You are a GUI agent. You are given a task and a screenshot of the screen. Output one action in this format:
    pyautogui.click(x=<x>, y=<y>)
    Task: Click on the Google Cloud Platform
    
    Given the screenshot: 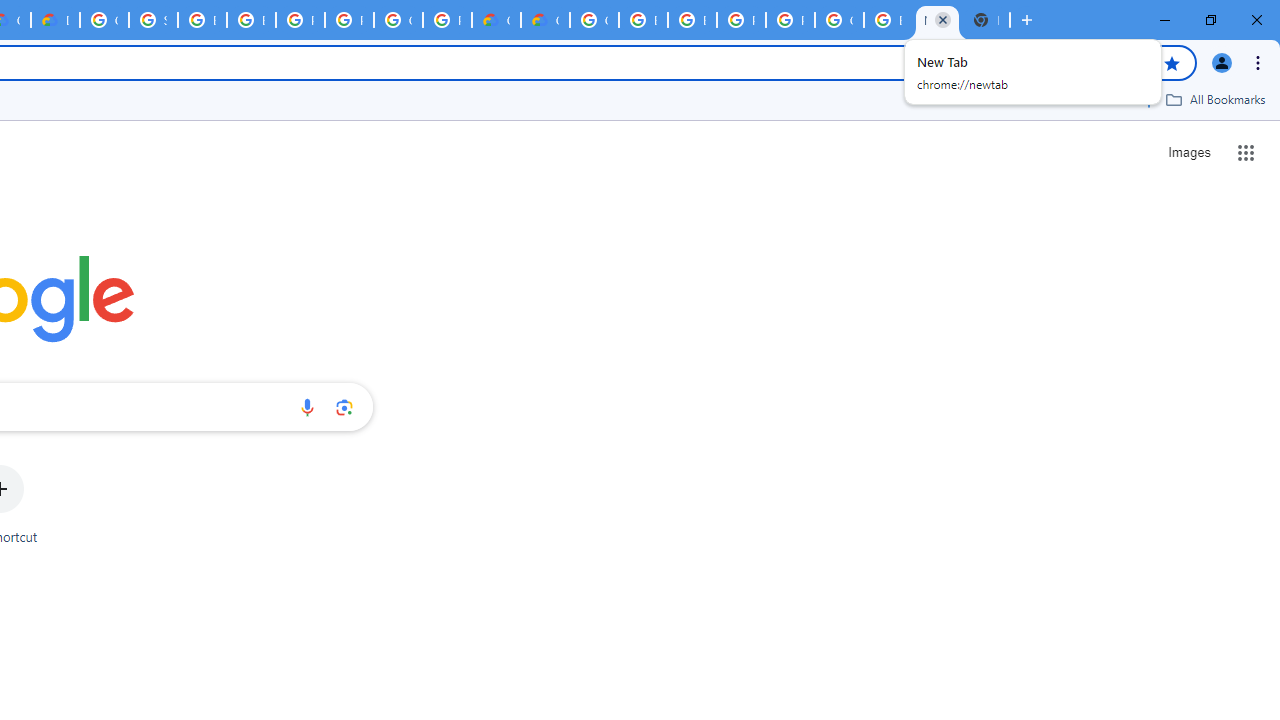 What is the action you would take?
    pyautogui.click(x=104, y=20)
    